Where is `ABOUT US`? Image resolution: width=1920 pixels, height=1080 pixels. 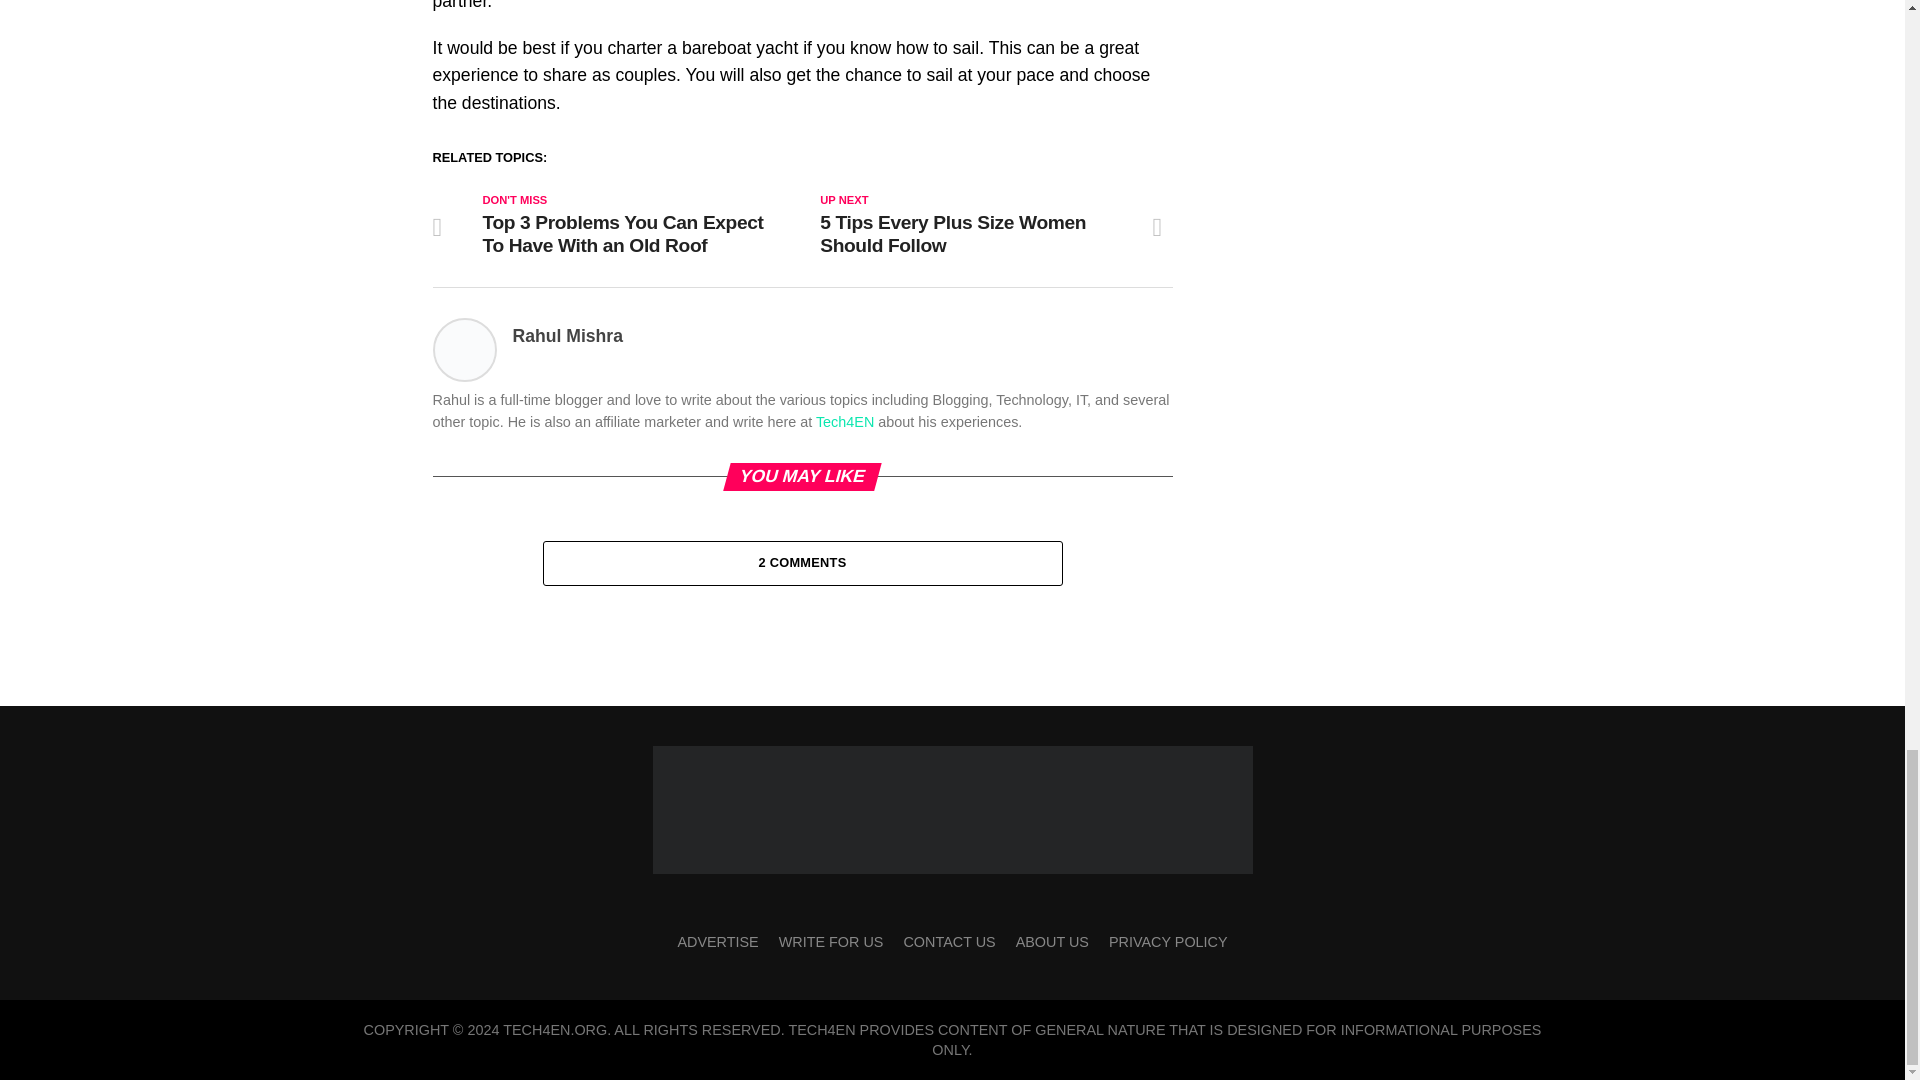
ABOUT US is located at coordinates (1052, 942).